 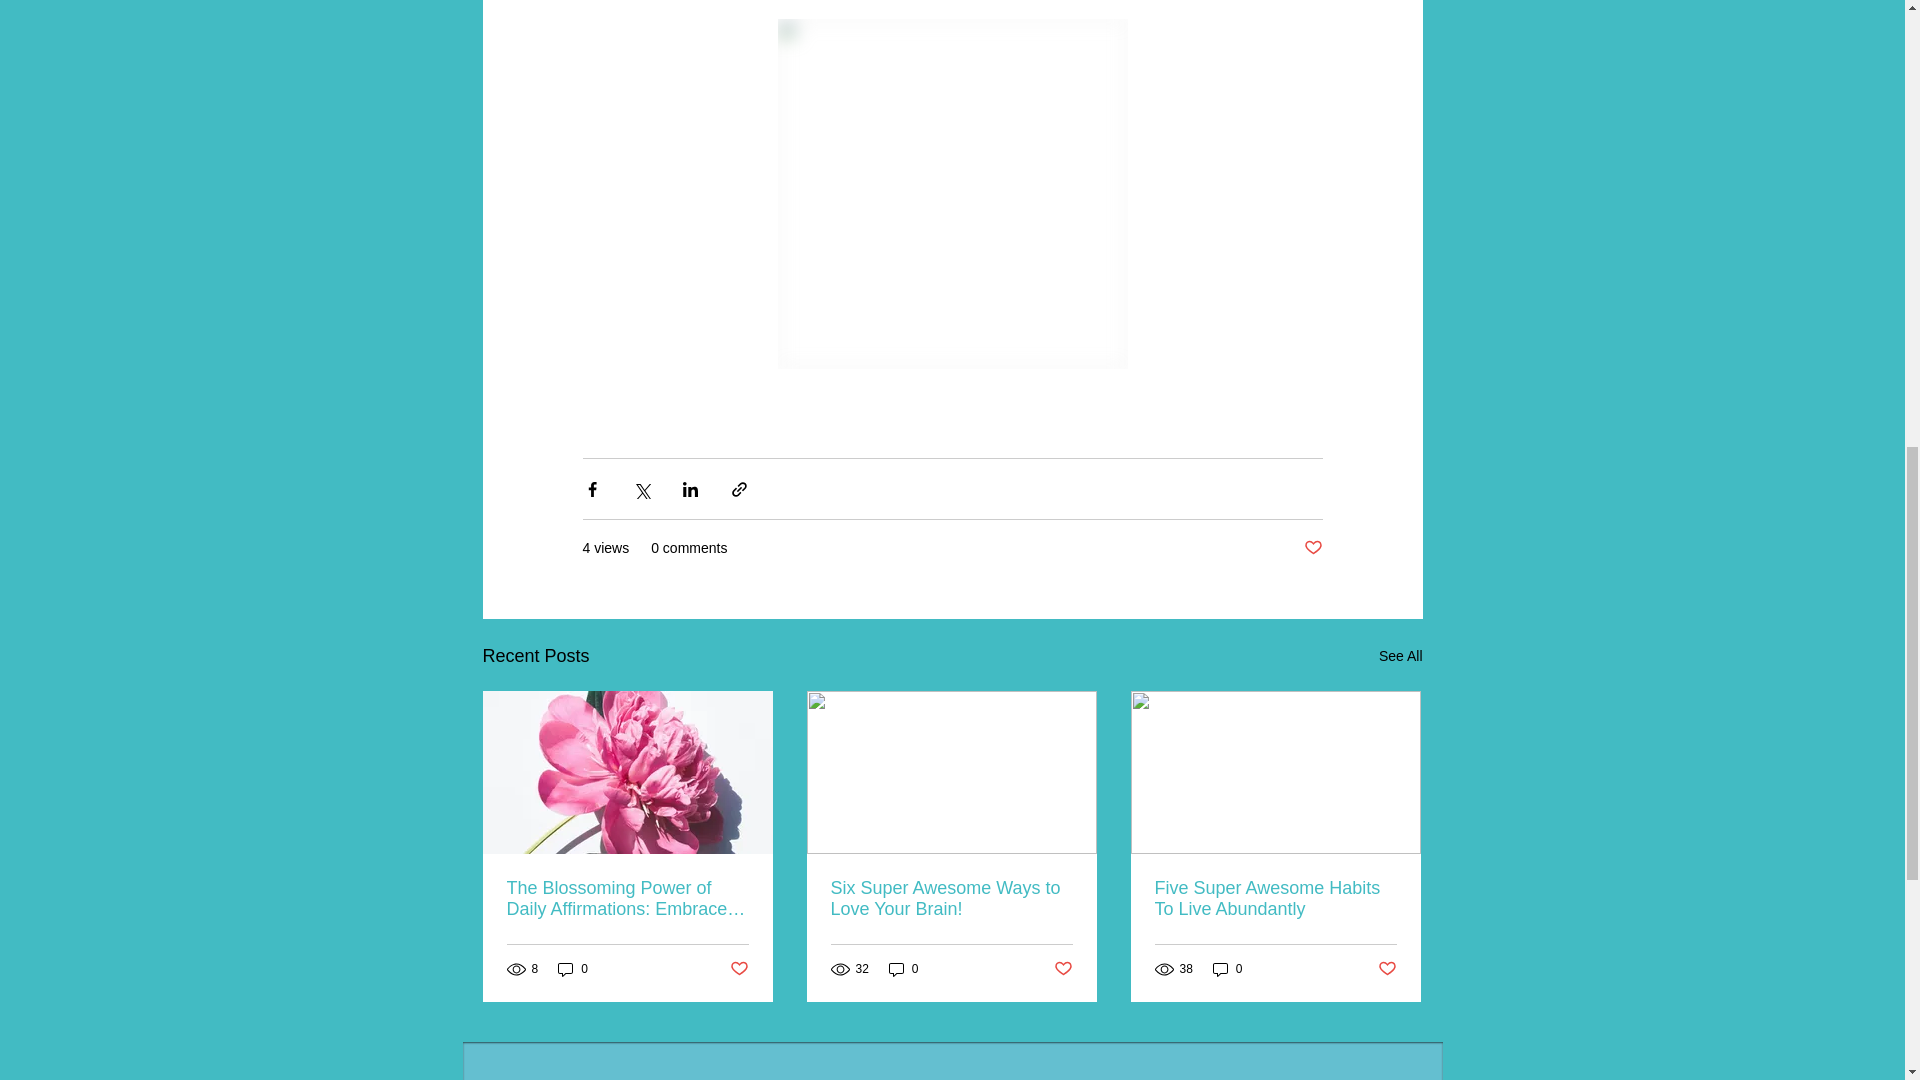 What do you see at coordinates (904, 969) in the screenshot?
I see `0` at bounding box center [904, 969].